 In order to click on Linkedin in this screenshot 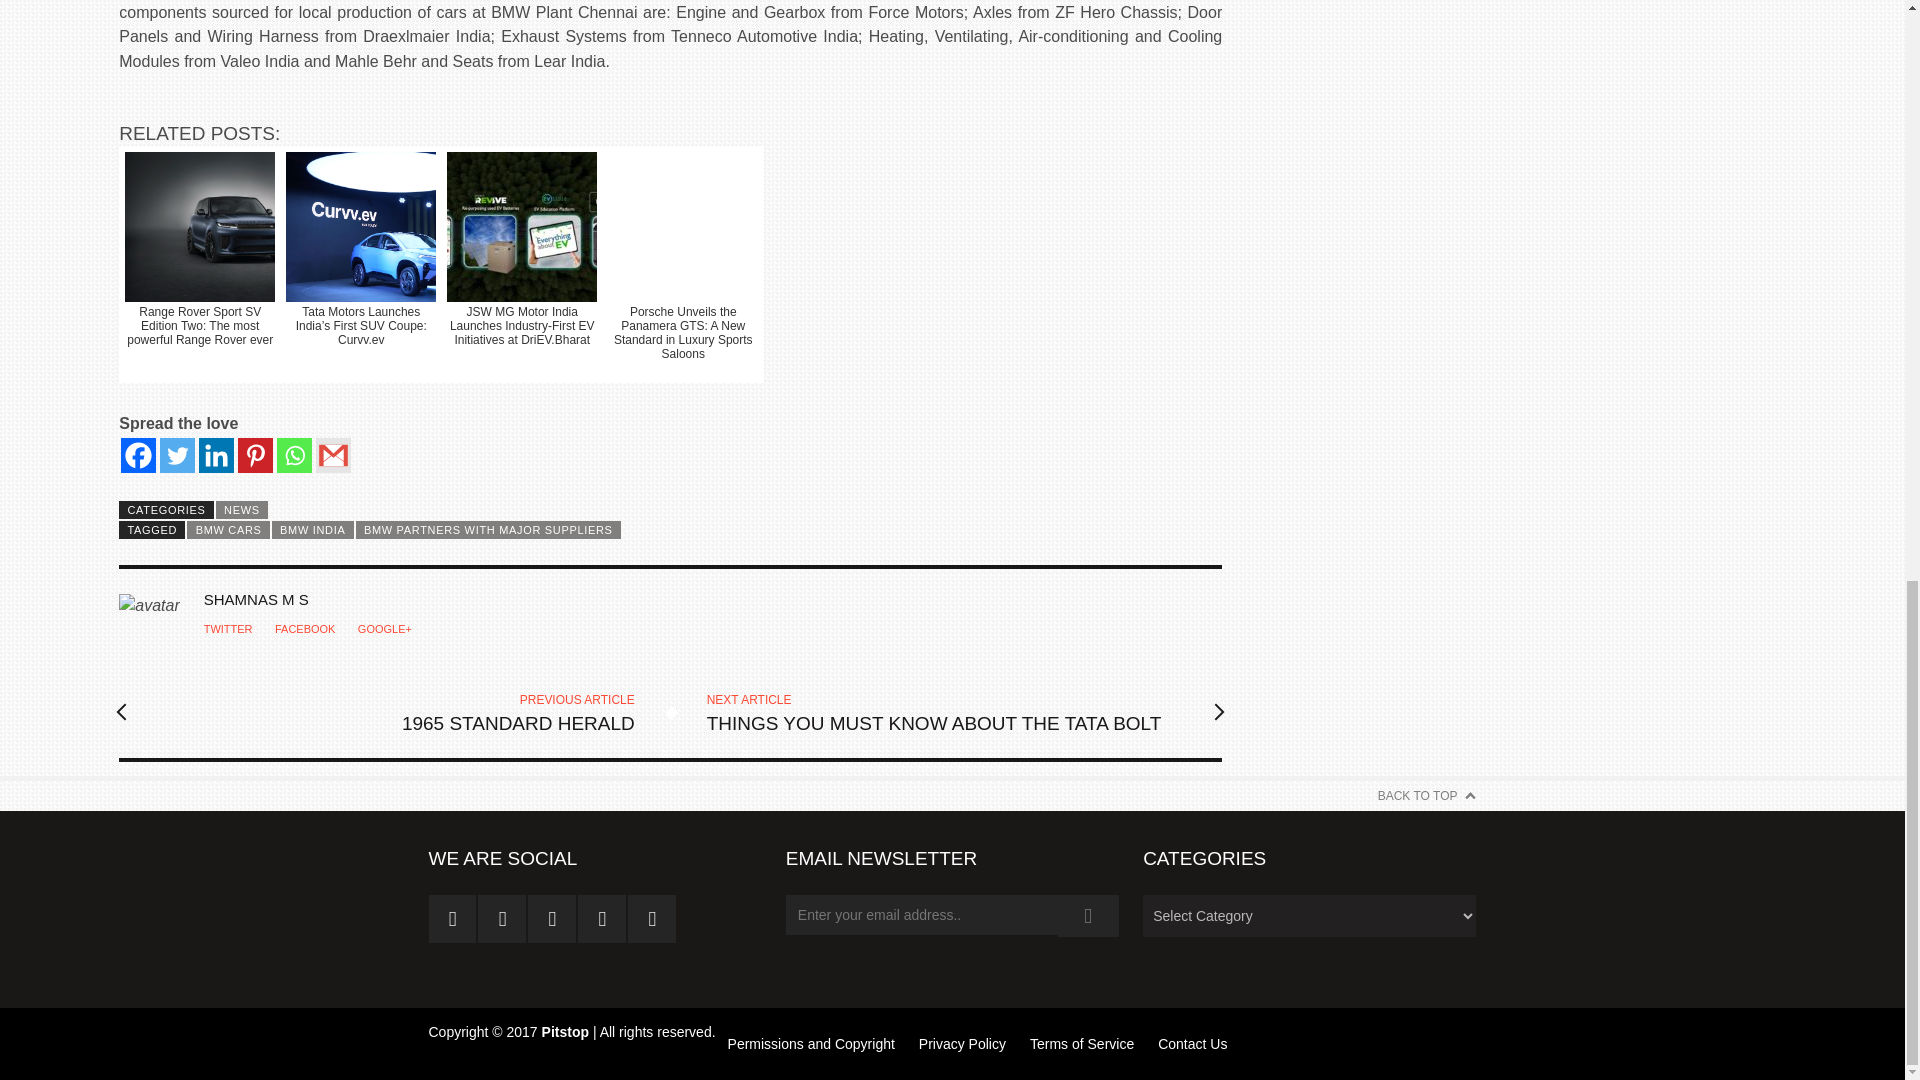, I will do `click(216, 456)`.